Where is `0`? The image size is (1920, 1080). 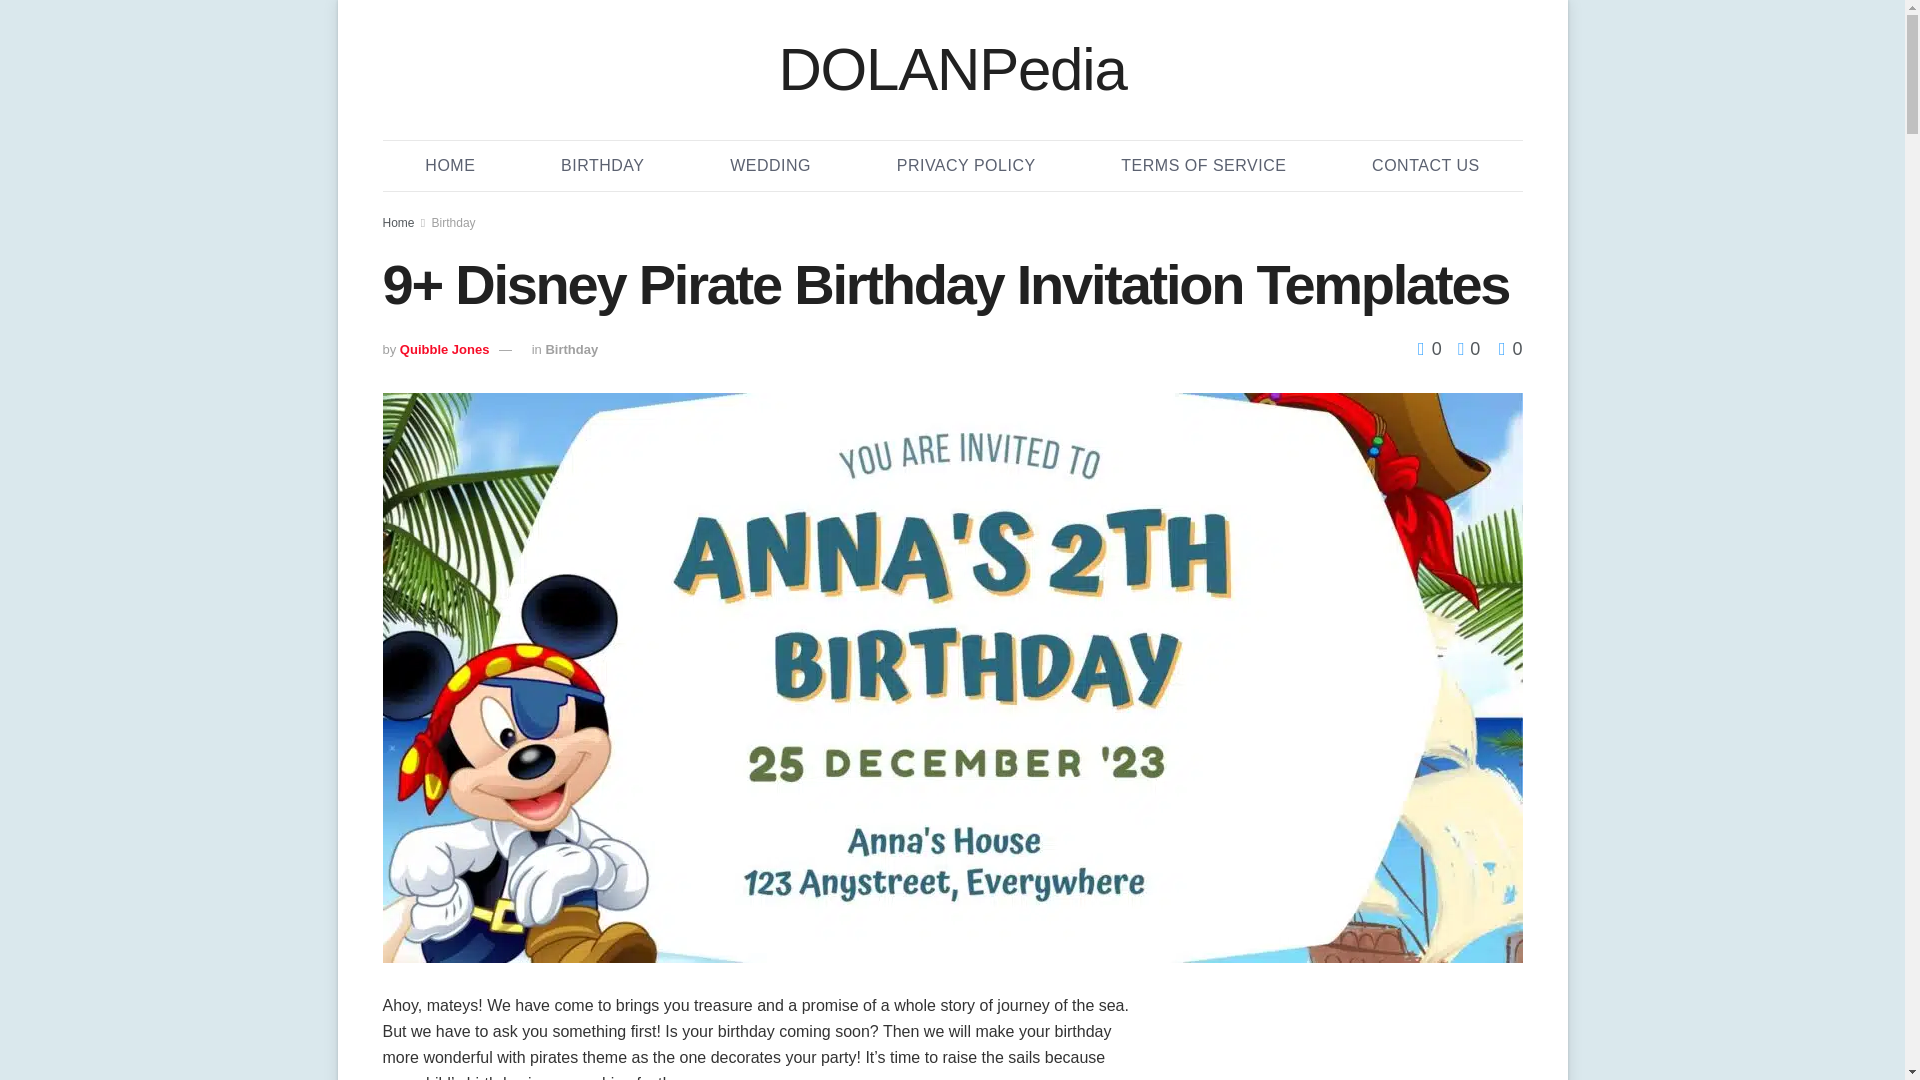 0 is located at coordinates (1510, 348).